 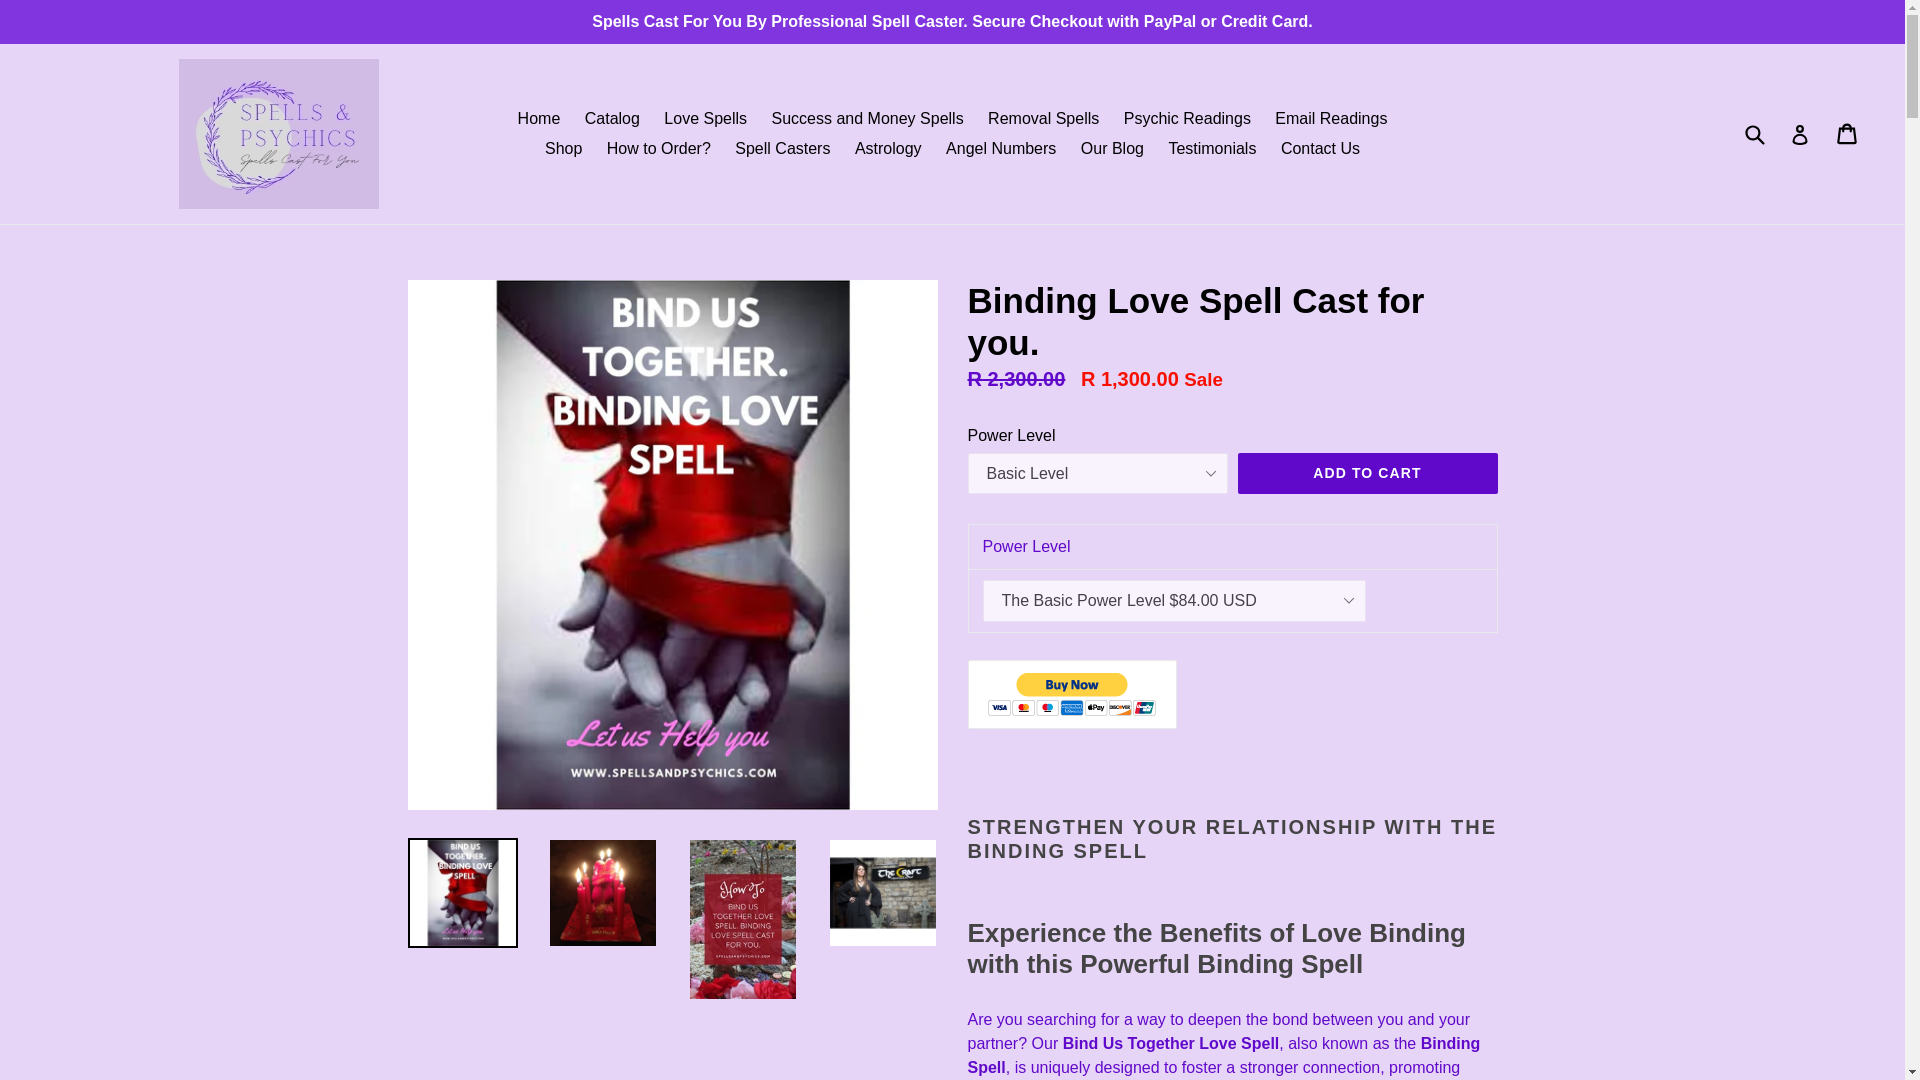 I want to click on Astrology, so click(x=888, y=148).